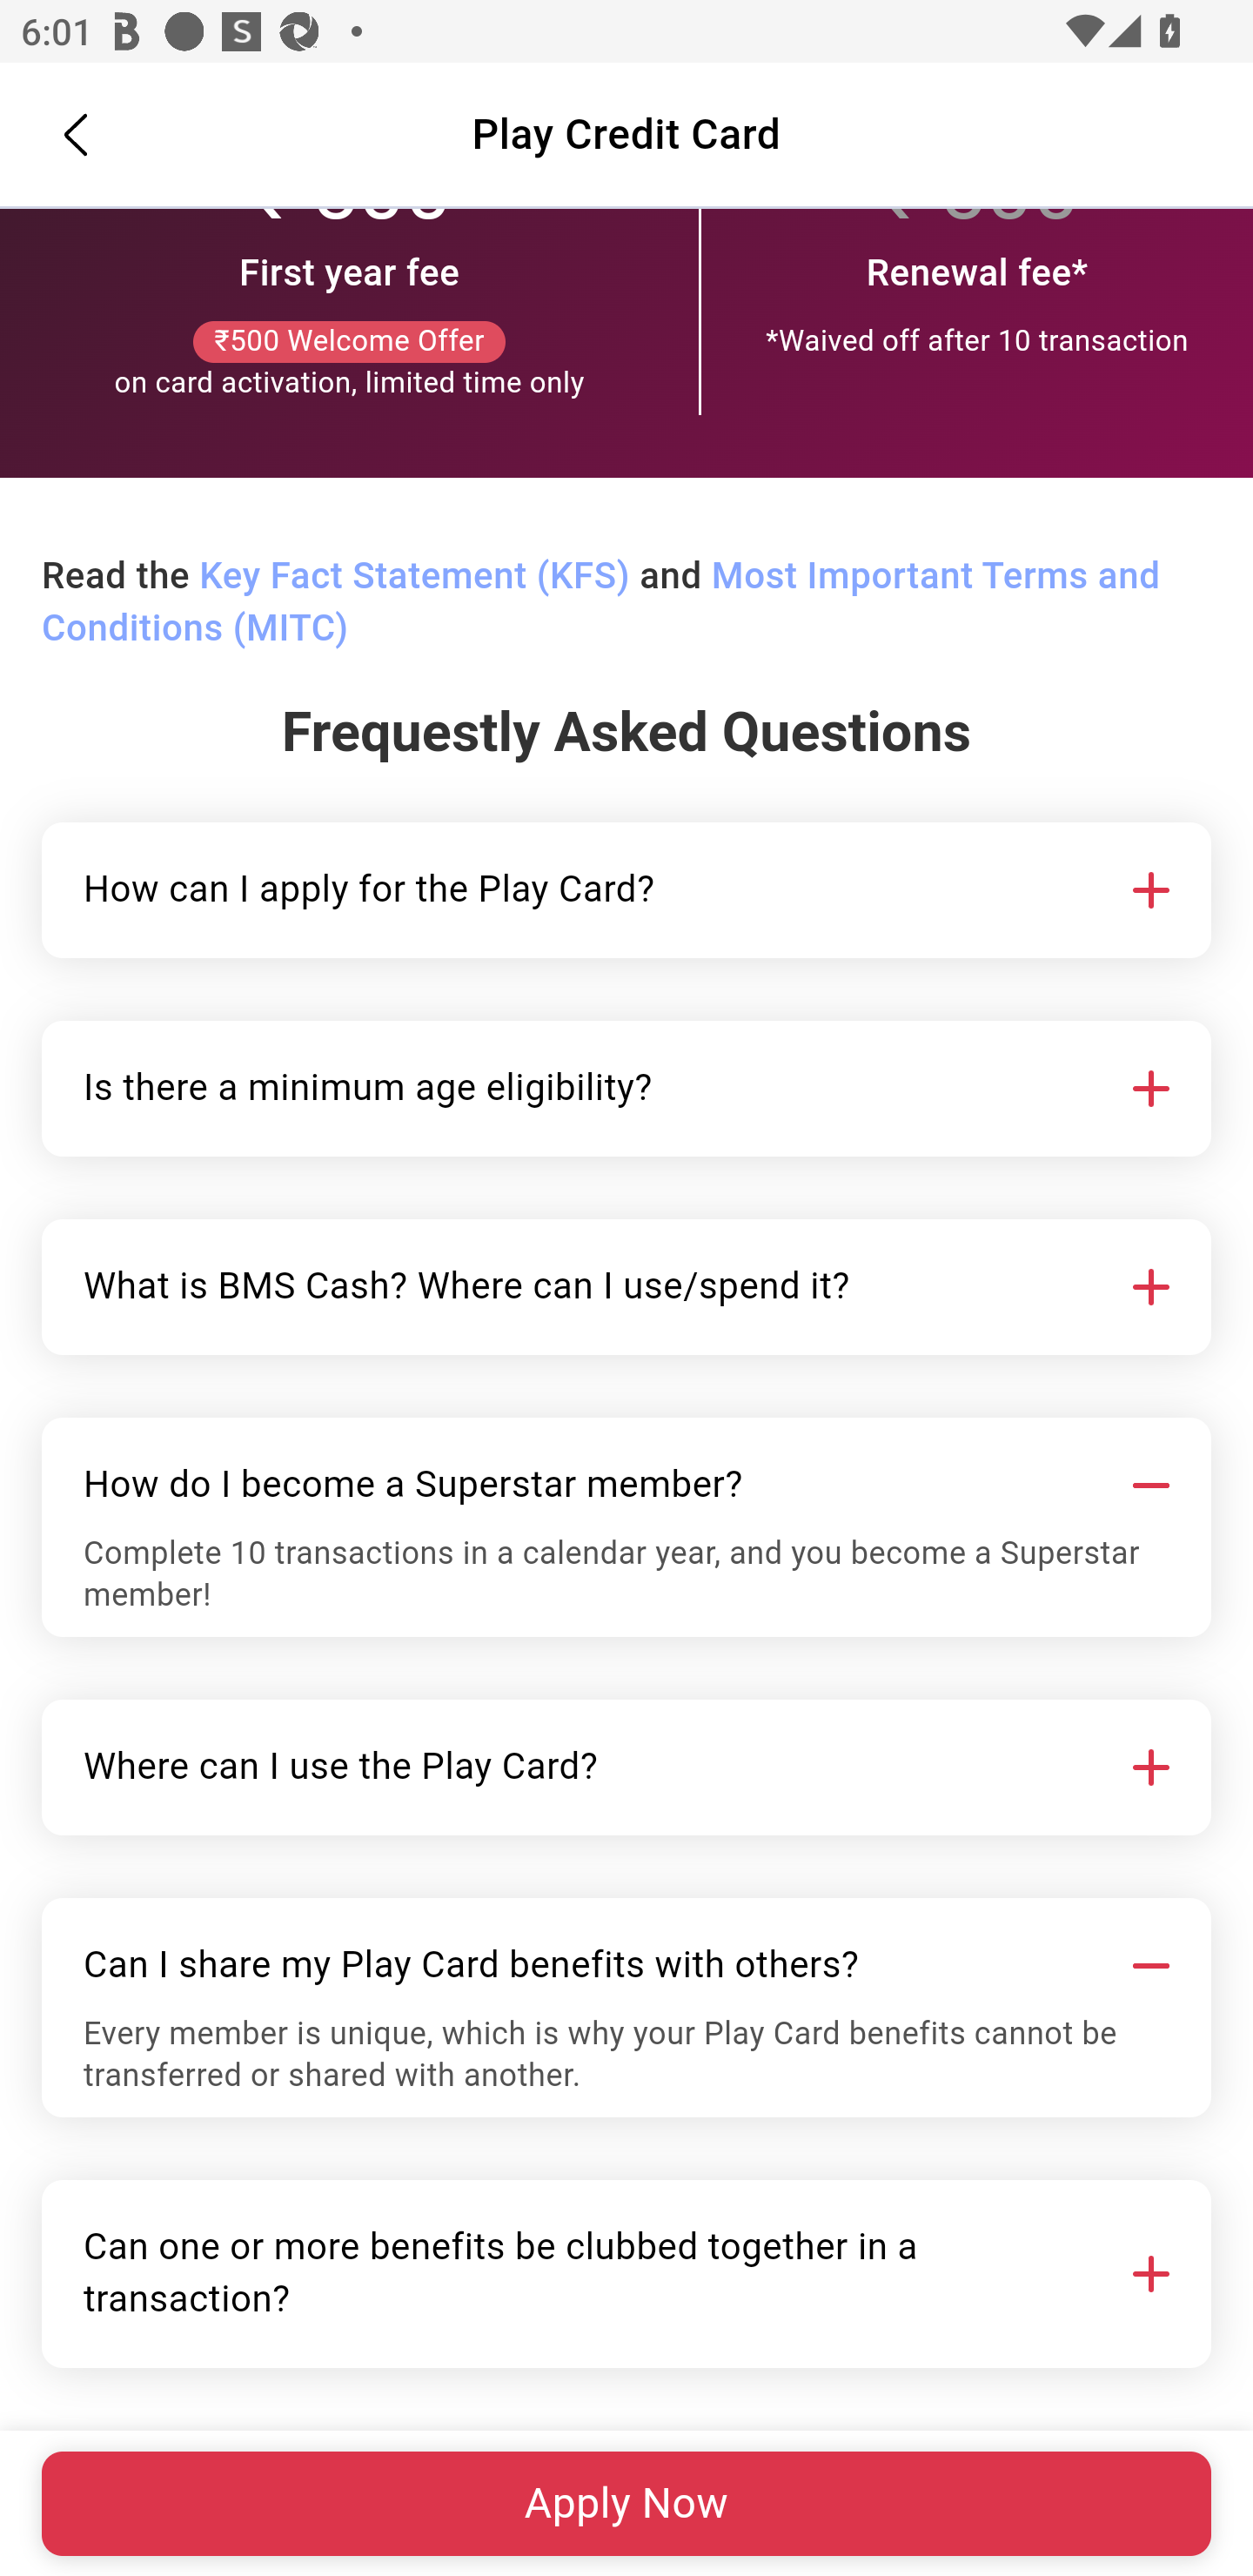  Describe the element at coordinates (600, 604) in the screenshot. I see `Most Important Terms and Conditions (MITC)` at that location.